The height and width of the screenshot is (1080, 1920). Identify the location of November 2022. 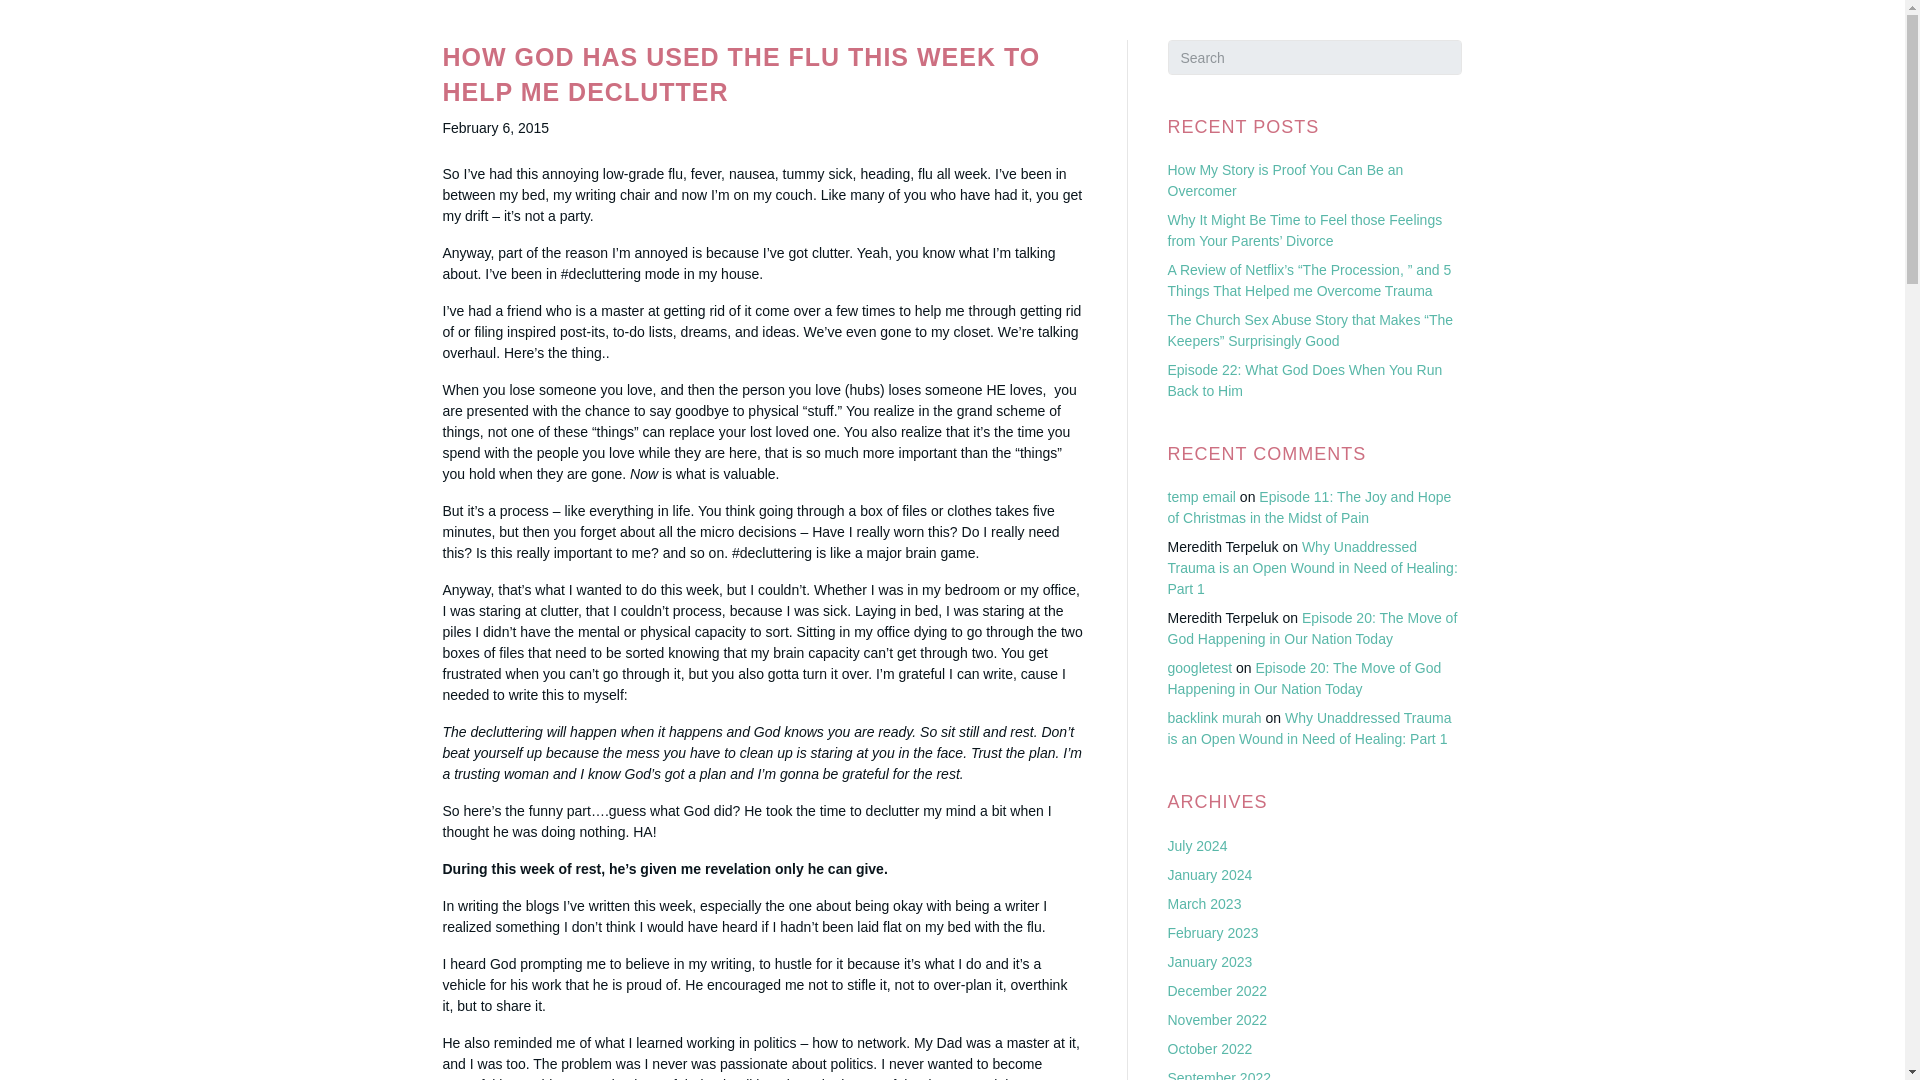
(1217, 1020).